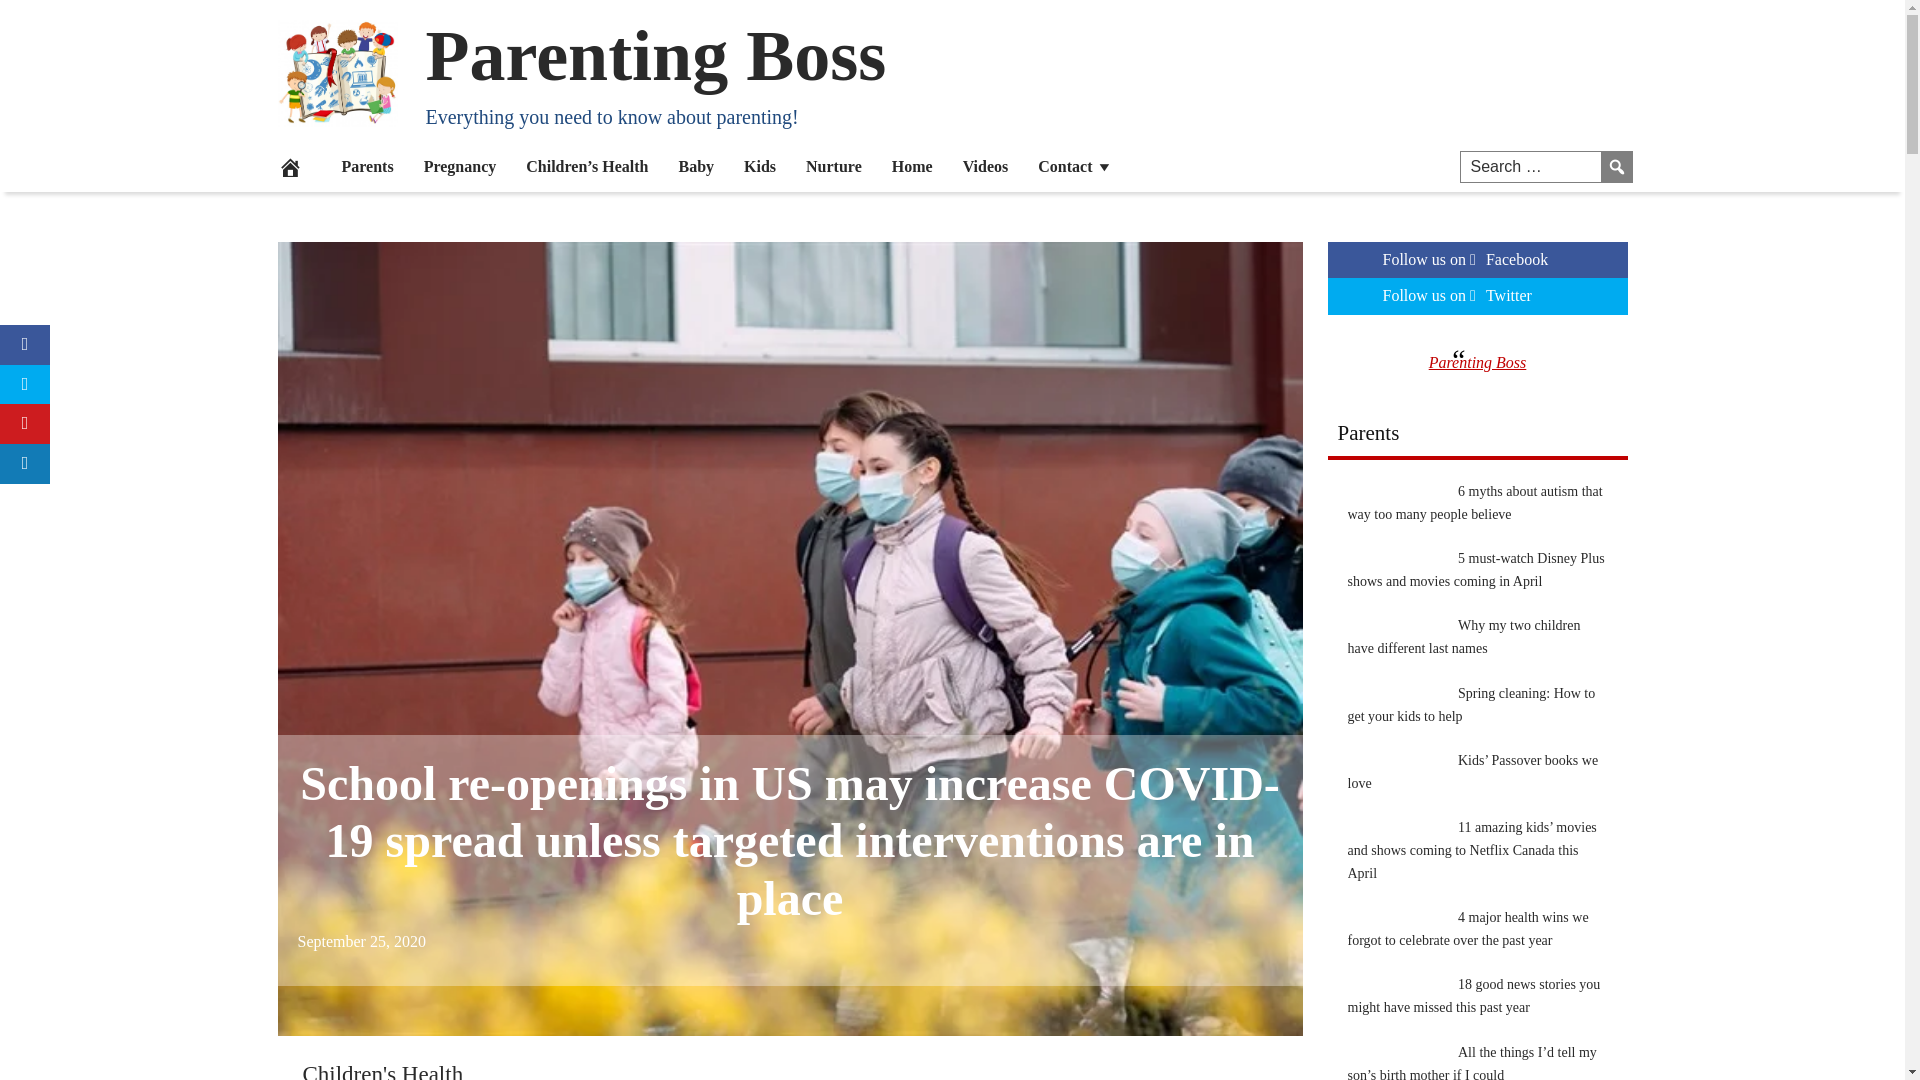 The image size is (1920, 1080). I want to click on Videos, so click(986, 166).